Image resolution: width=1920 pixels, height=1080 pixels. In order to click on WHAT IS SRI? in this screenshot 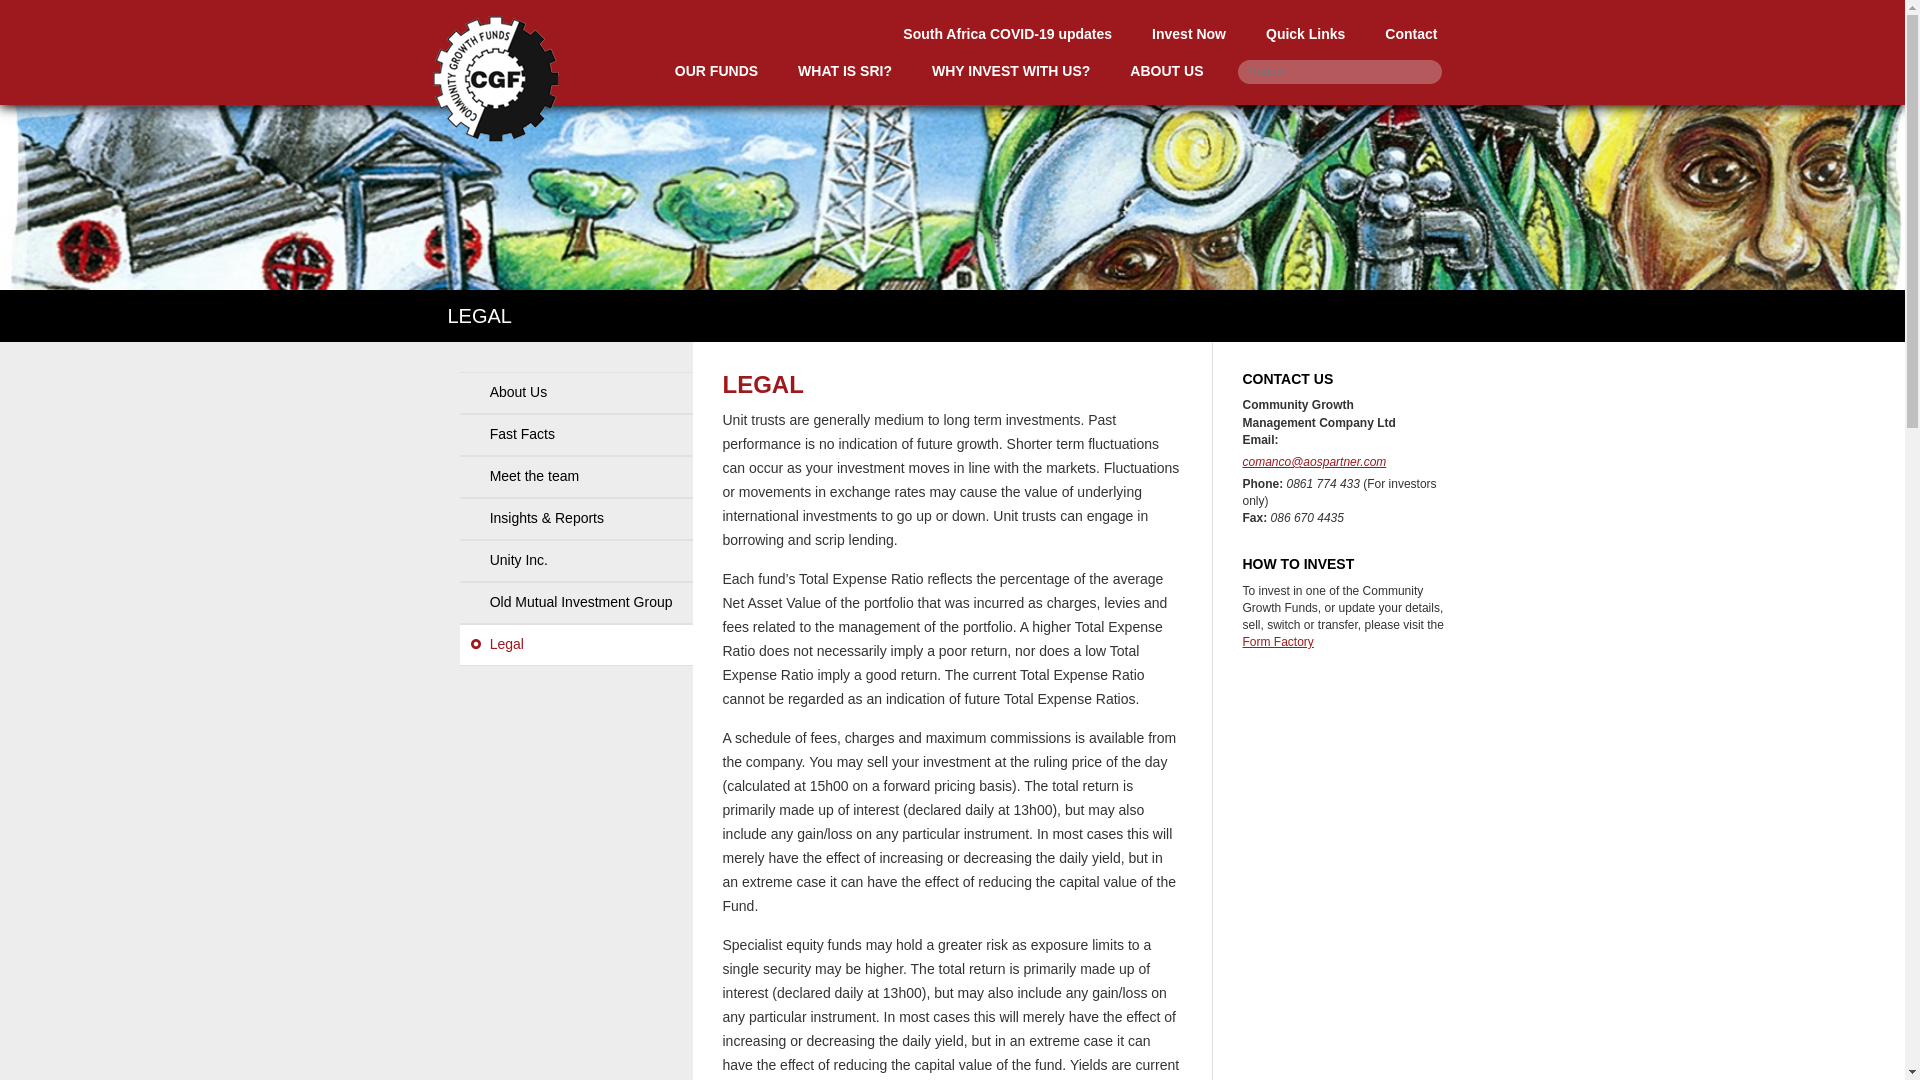, I will do `click(844, 70)`.